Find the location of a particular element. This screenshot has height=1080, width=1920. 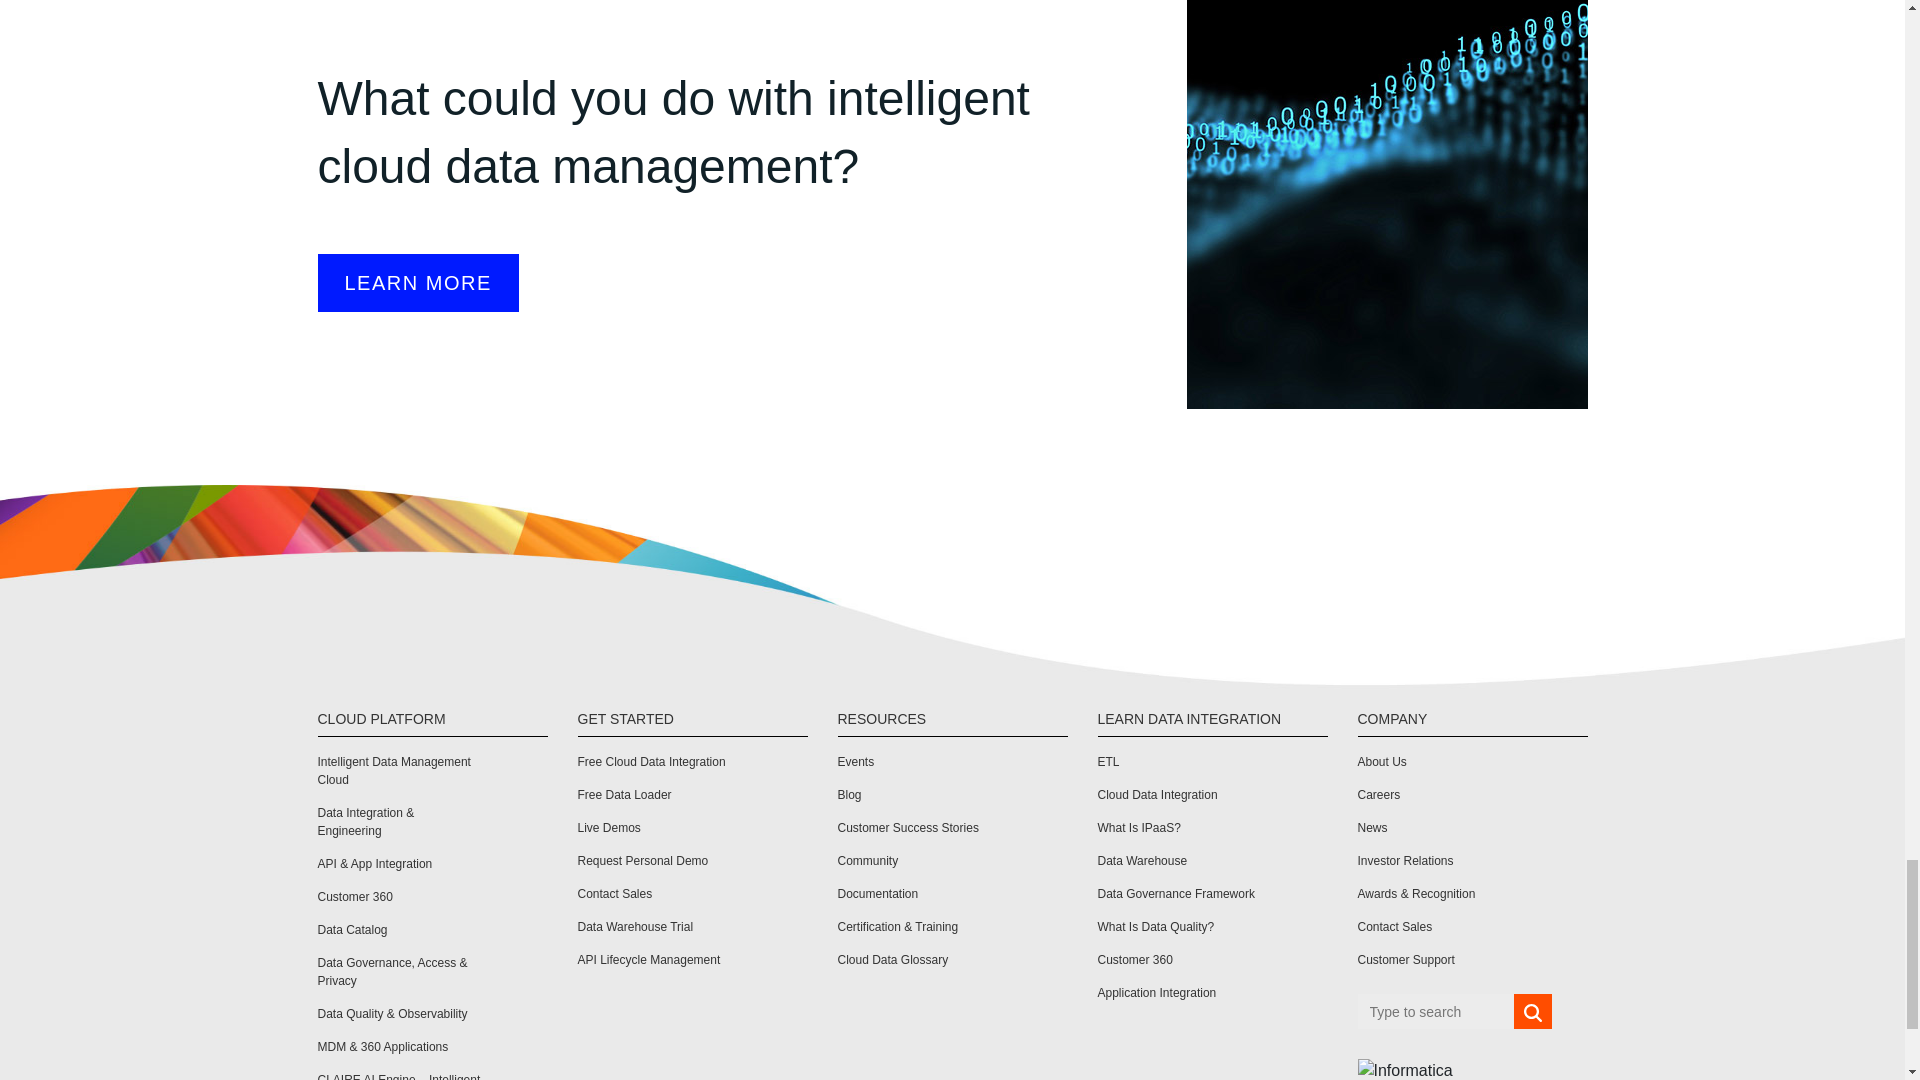

Insert a query. Press enter to send is located at coordinates (1436, 1011).